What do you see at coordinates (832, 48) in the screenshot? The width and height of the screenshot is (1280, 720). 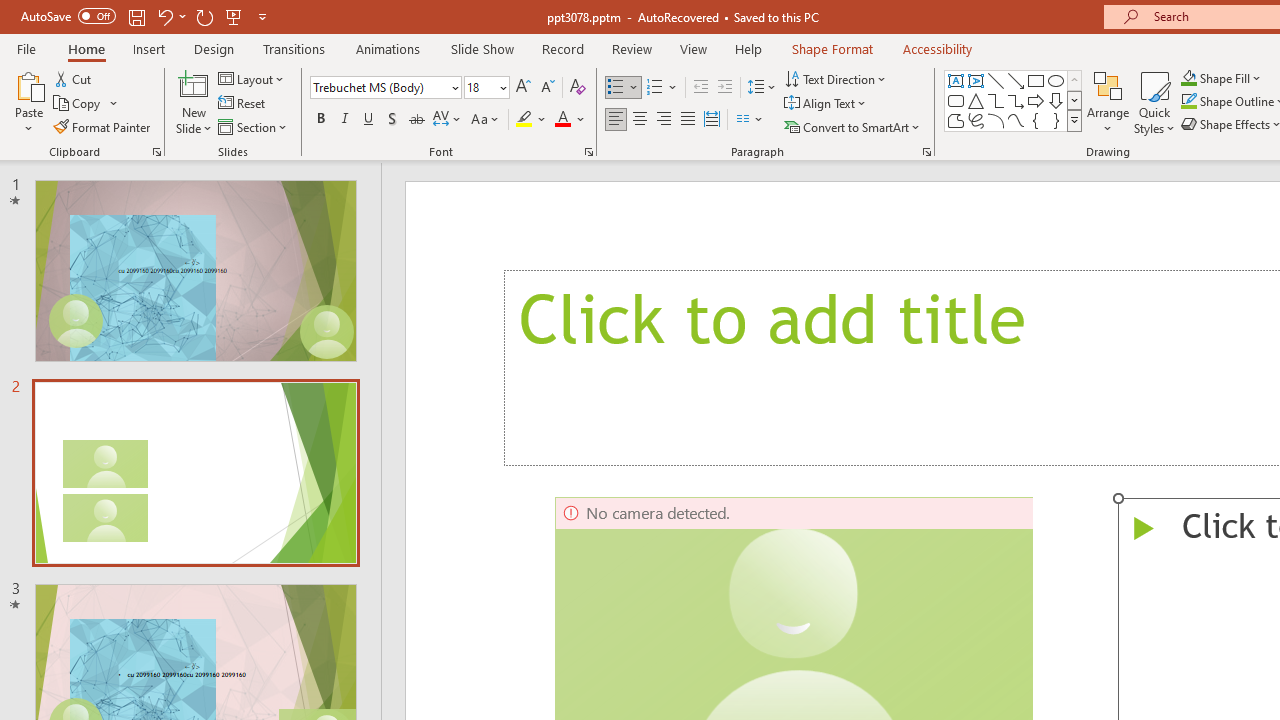 I see `Shape Format` at bounding box center [832, 48].